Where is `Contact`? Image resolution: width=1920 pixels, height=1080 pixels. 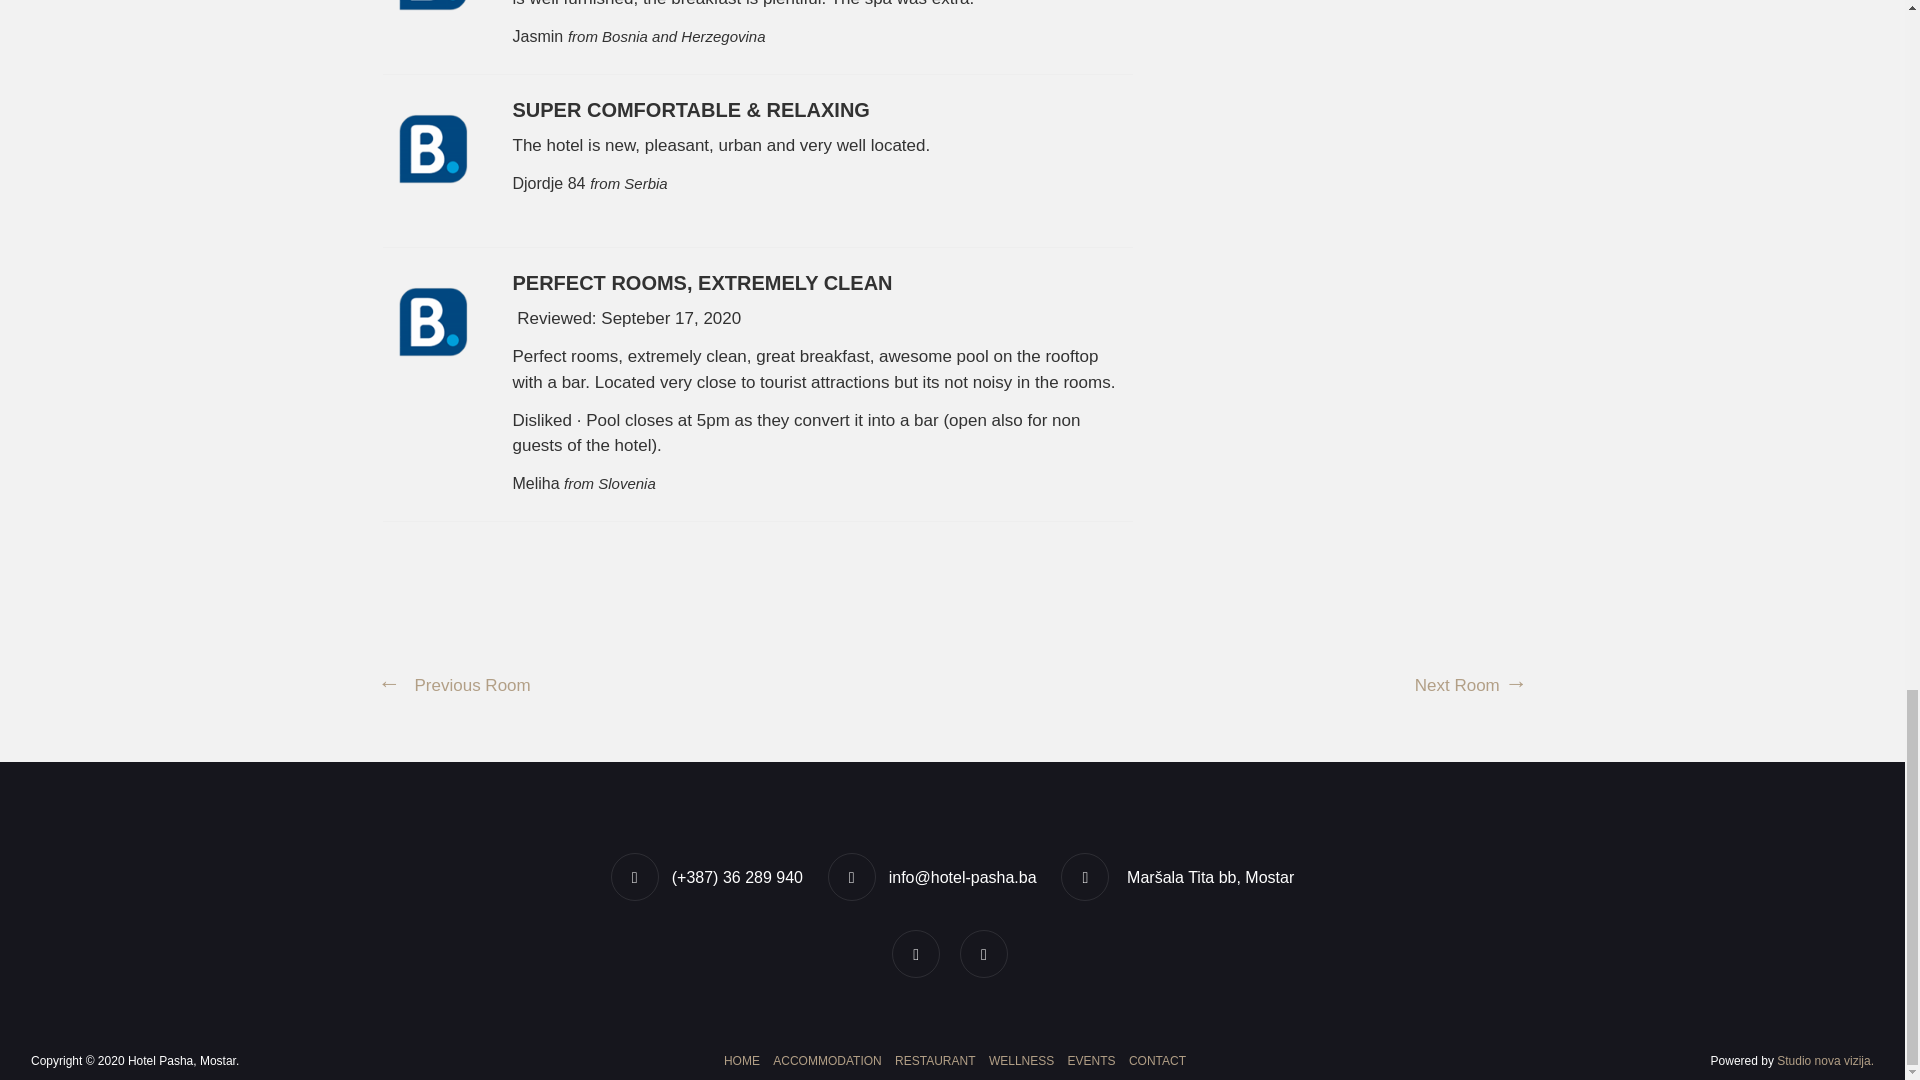 Contact is located at coordinates (1154, 1060).